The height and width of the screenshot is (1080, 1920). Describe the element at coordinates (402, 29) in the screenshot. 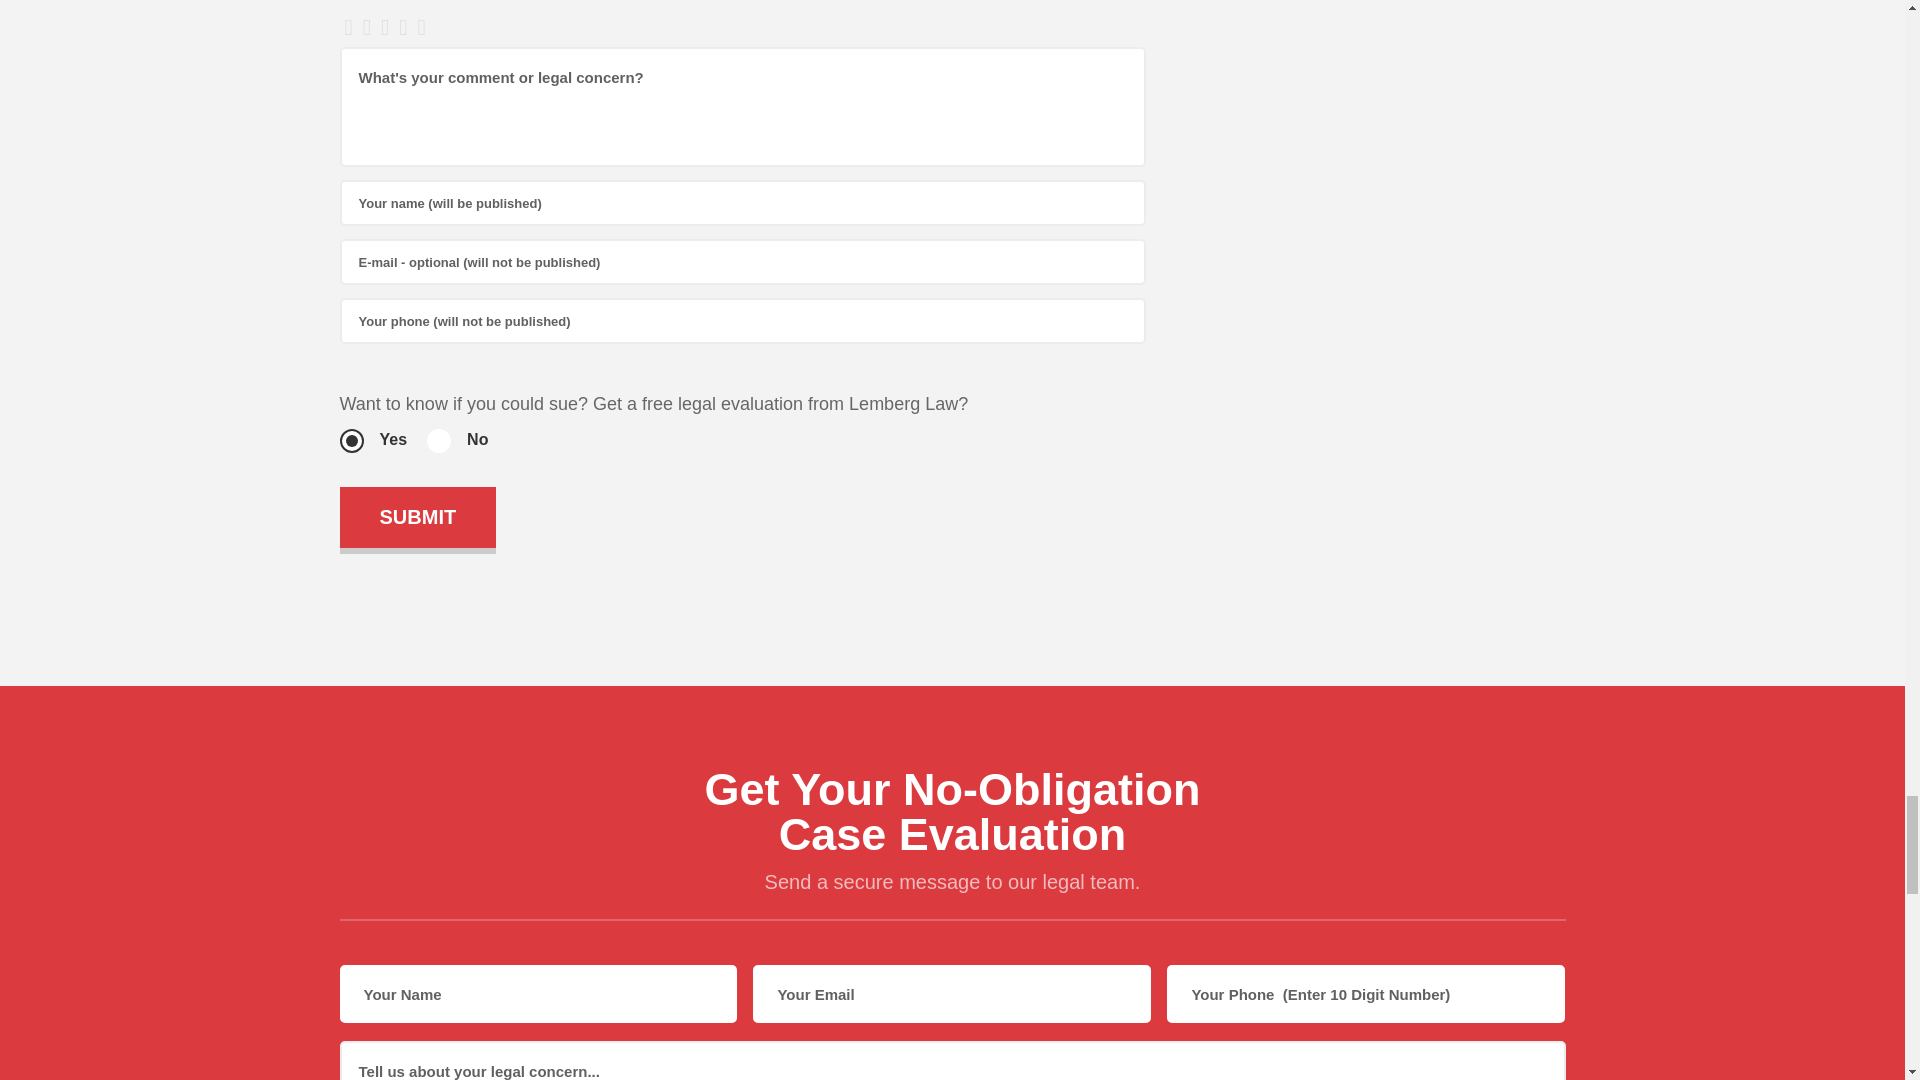

I see `4 stars` at that location.